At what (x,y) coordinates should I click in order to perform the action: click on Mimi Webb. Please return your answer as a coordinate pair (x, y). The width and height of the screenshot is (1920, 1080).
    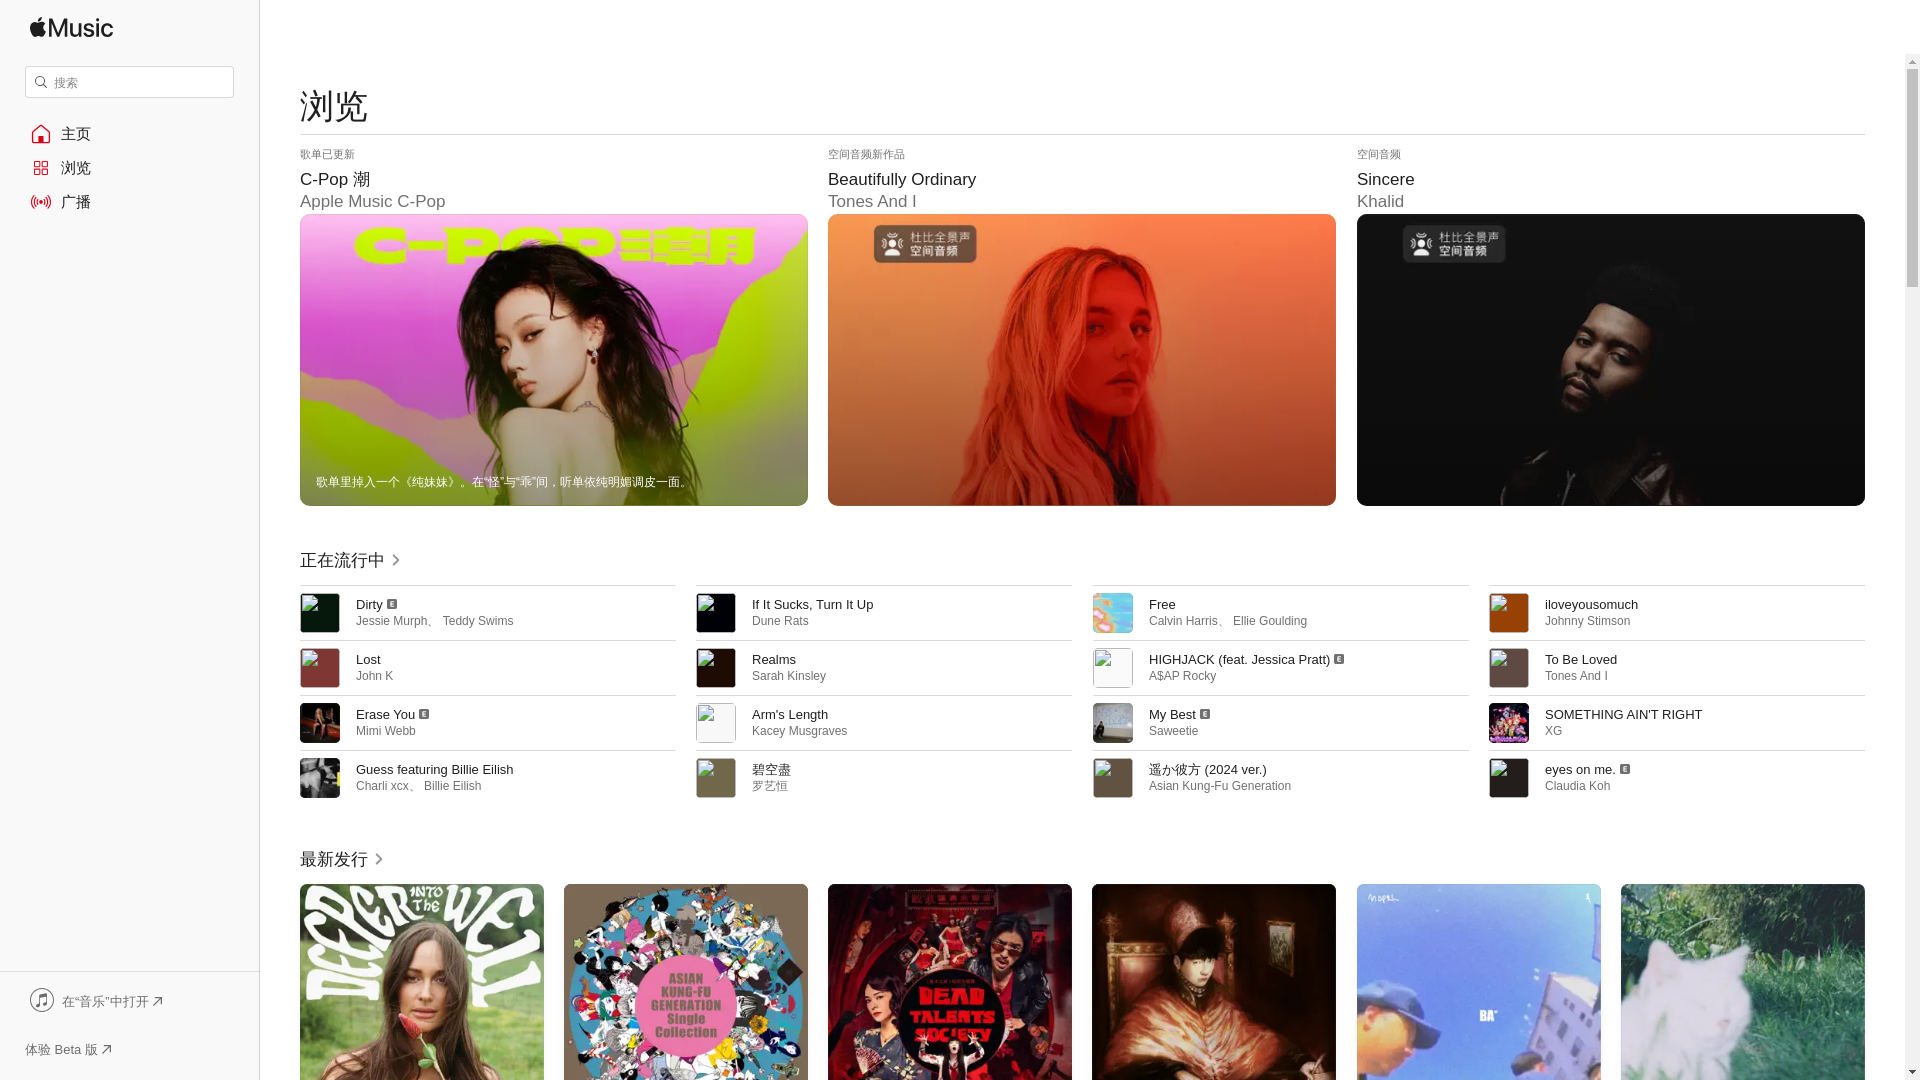
    Looking at the image, I should click on (386, 730).